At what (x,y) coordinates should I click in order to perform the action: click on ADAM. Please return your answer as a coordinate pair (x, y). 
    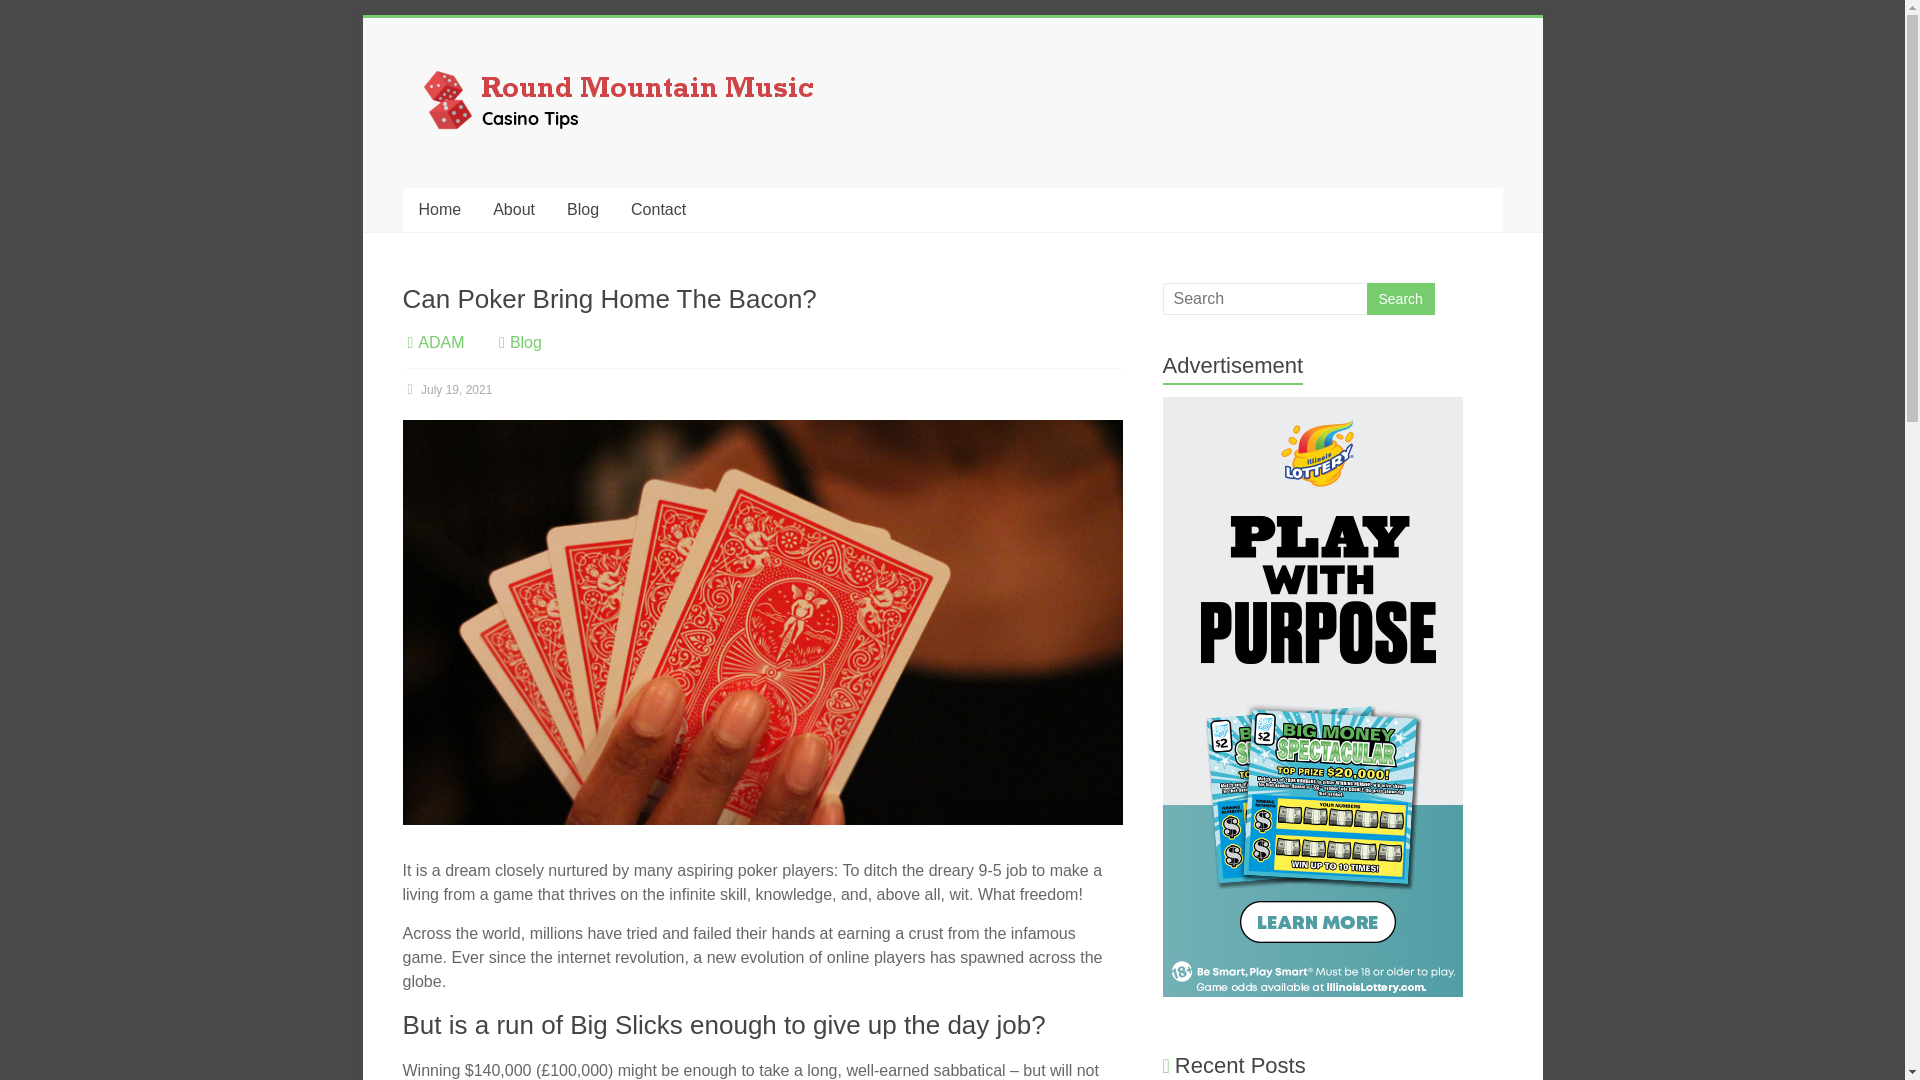
    Looking at the image, I should click on (441, 342).